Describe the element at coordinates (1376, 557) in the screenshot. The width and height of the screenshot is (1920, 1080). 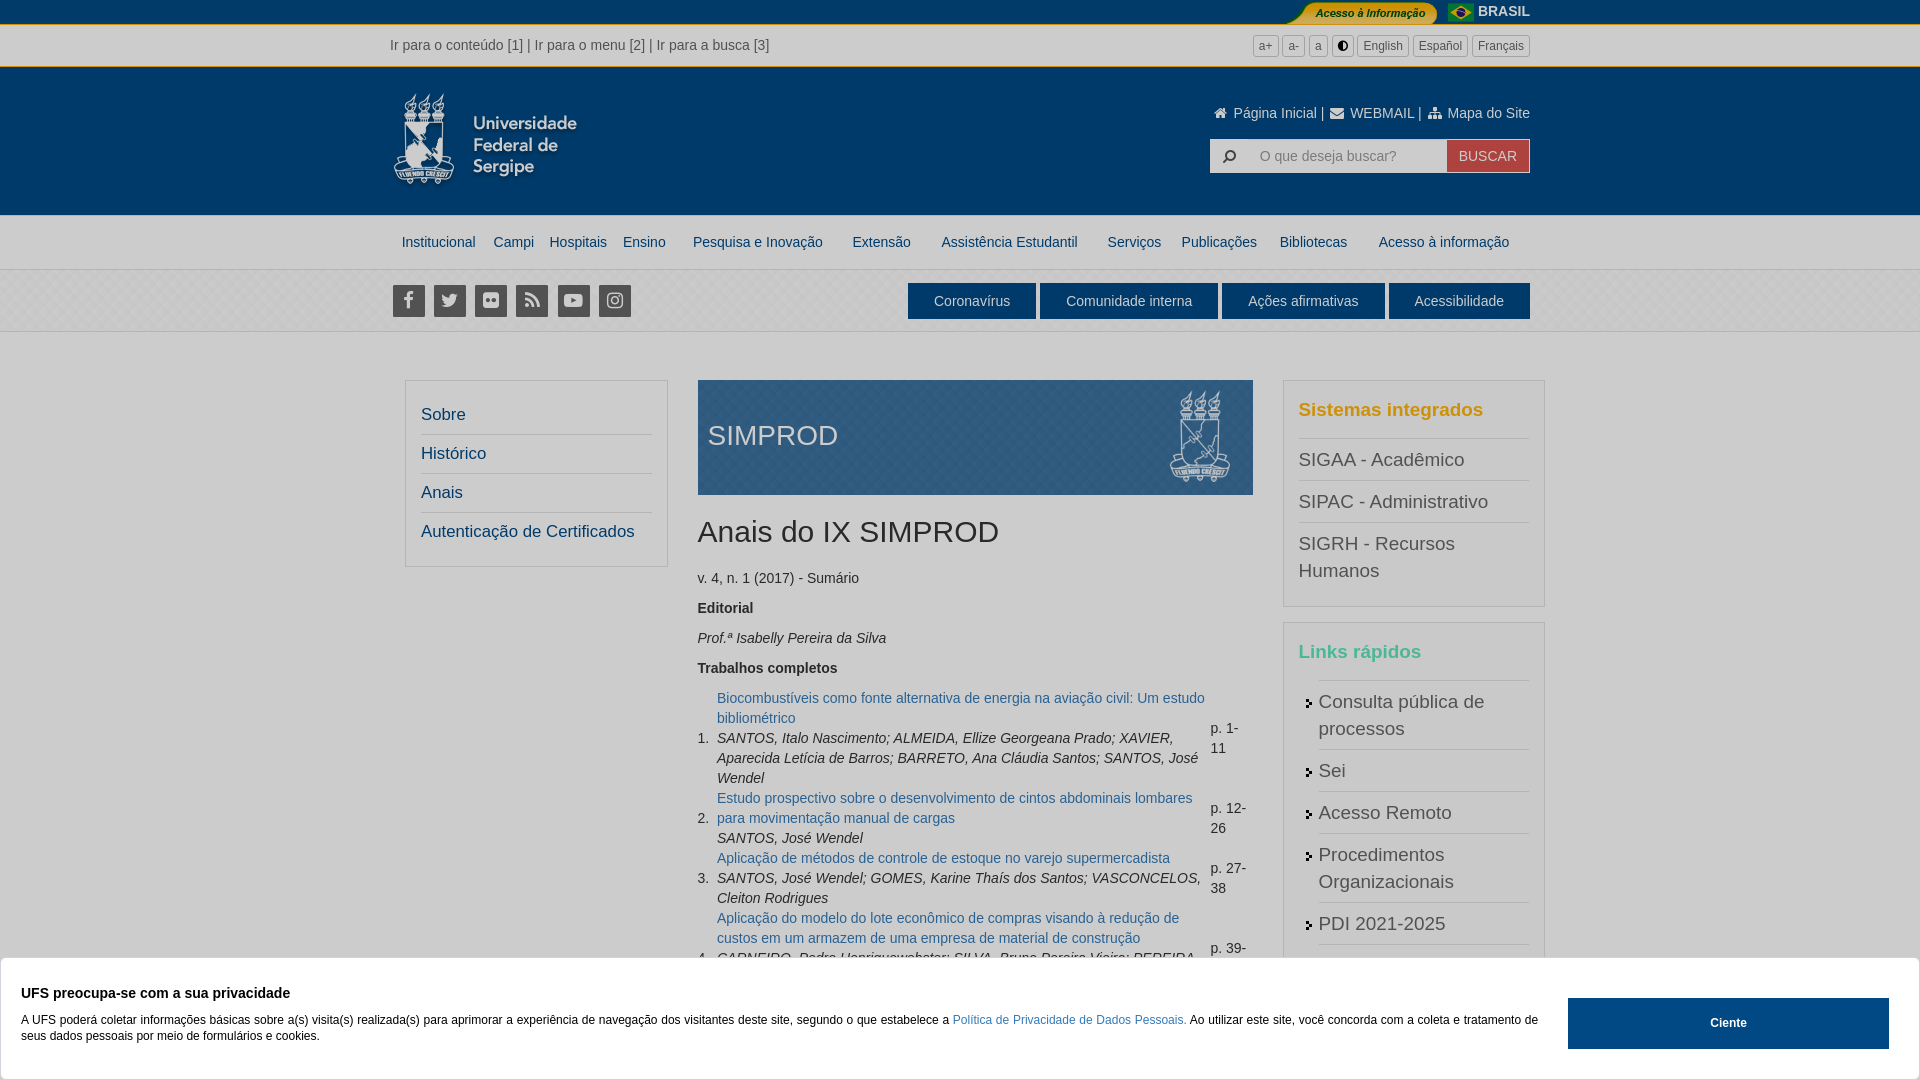
I see `SIGRH - Recursos Humanos` at that location.